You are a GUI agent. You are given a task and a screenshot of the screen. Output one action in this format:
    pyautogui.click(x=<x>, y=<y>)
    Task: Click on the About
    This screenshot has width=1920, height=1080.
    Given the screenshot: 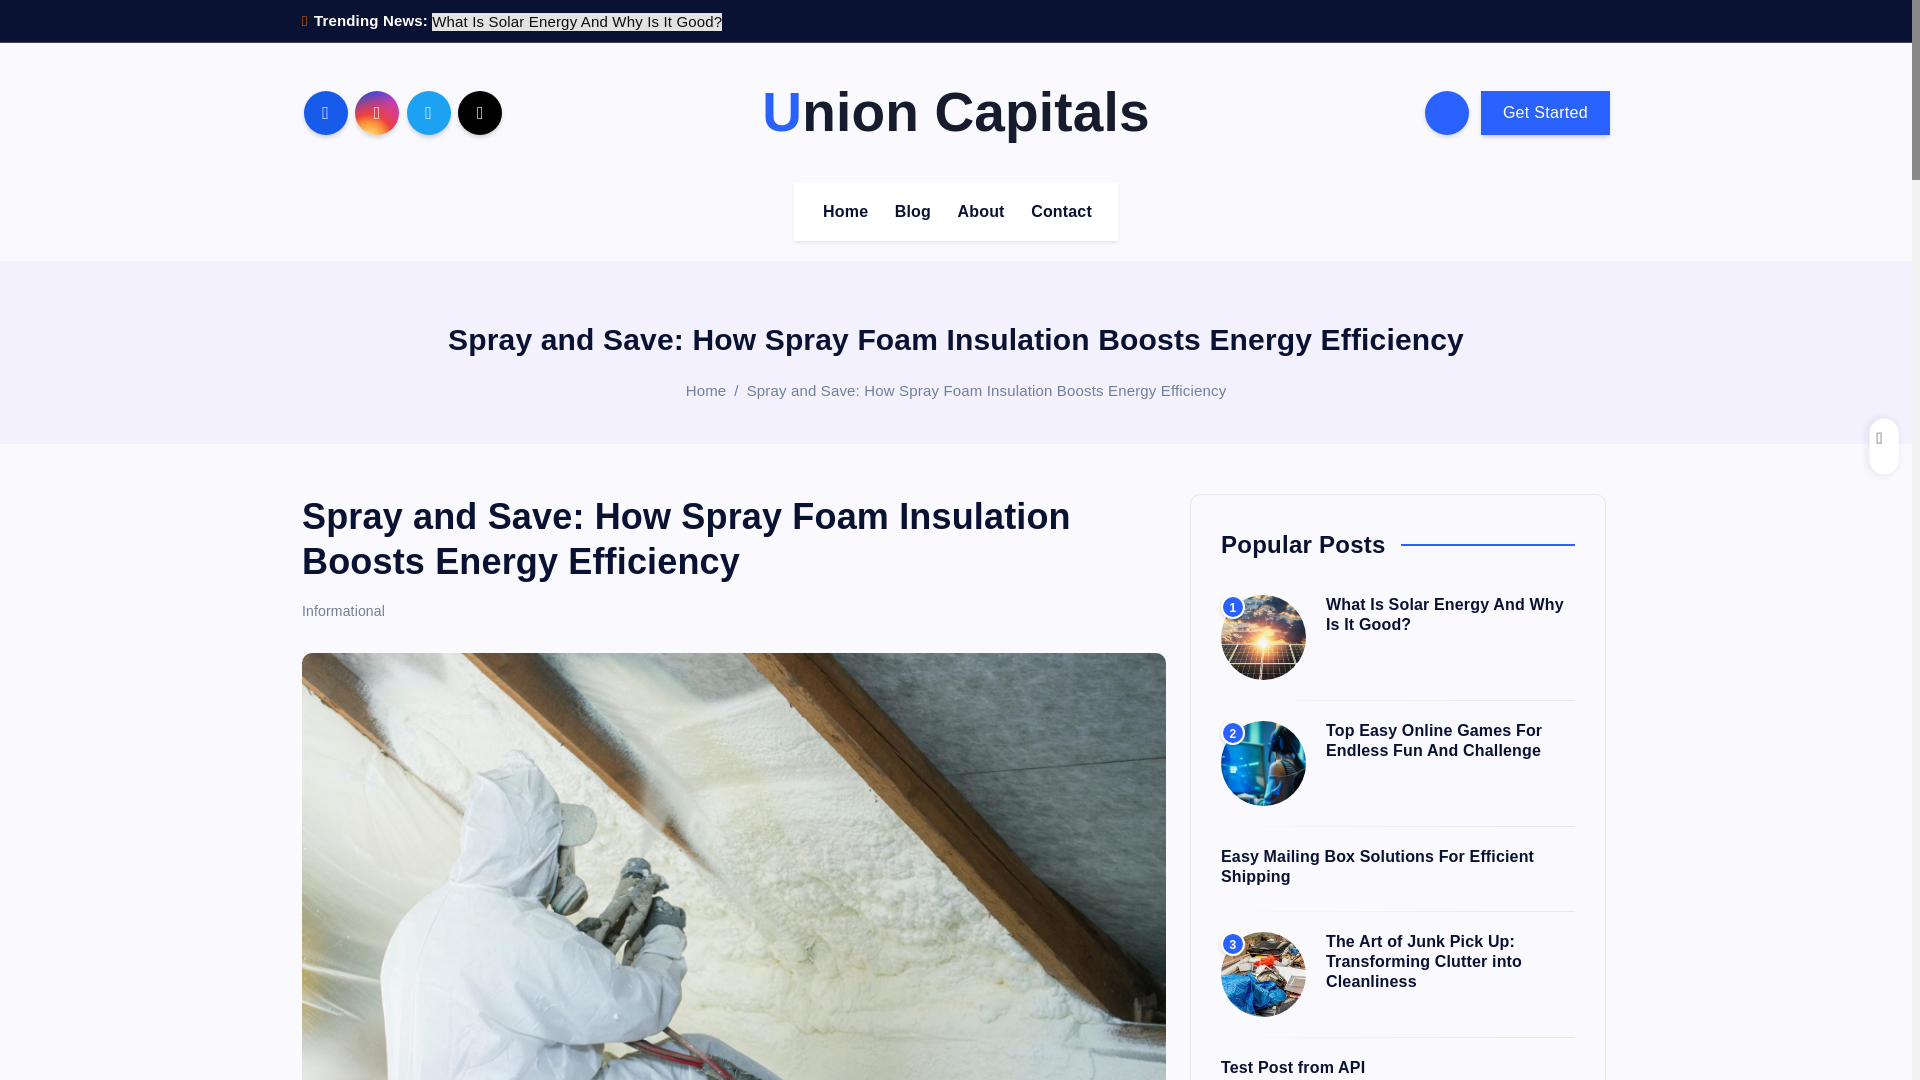 What is the action you would take?
    pyautogui.click(x=982, y=210)
    